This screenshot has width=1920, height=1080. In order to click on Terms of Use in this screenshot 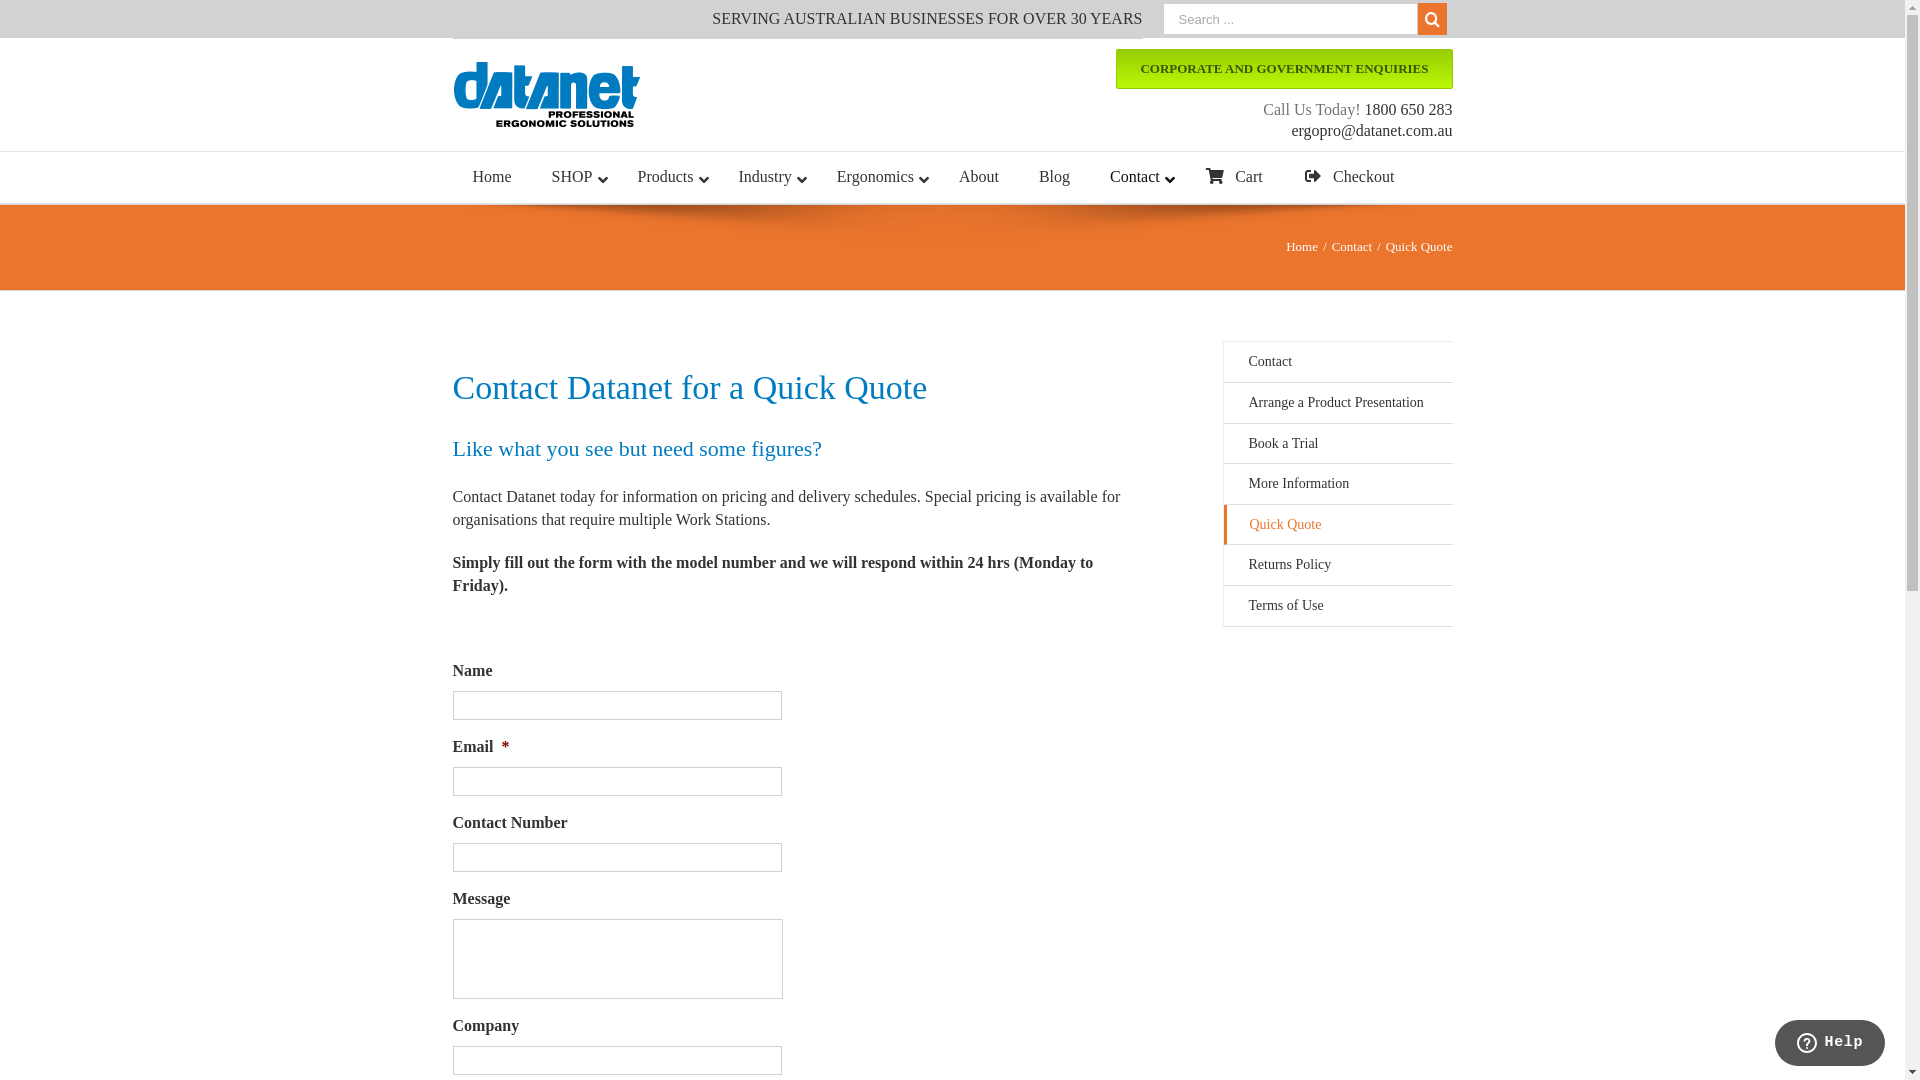, I will do `click(1338, 606)`.